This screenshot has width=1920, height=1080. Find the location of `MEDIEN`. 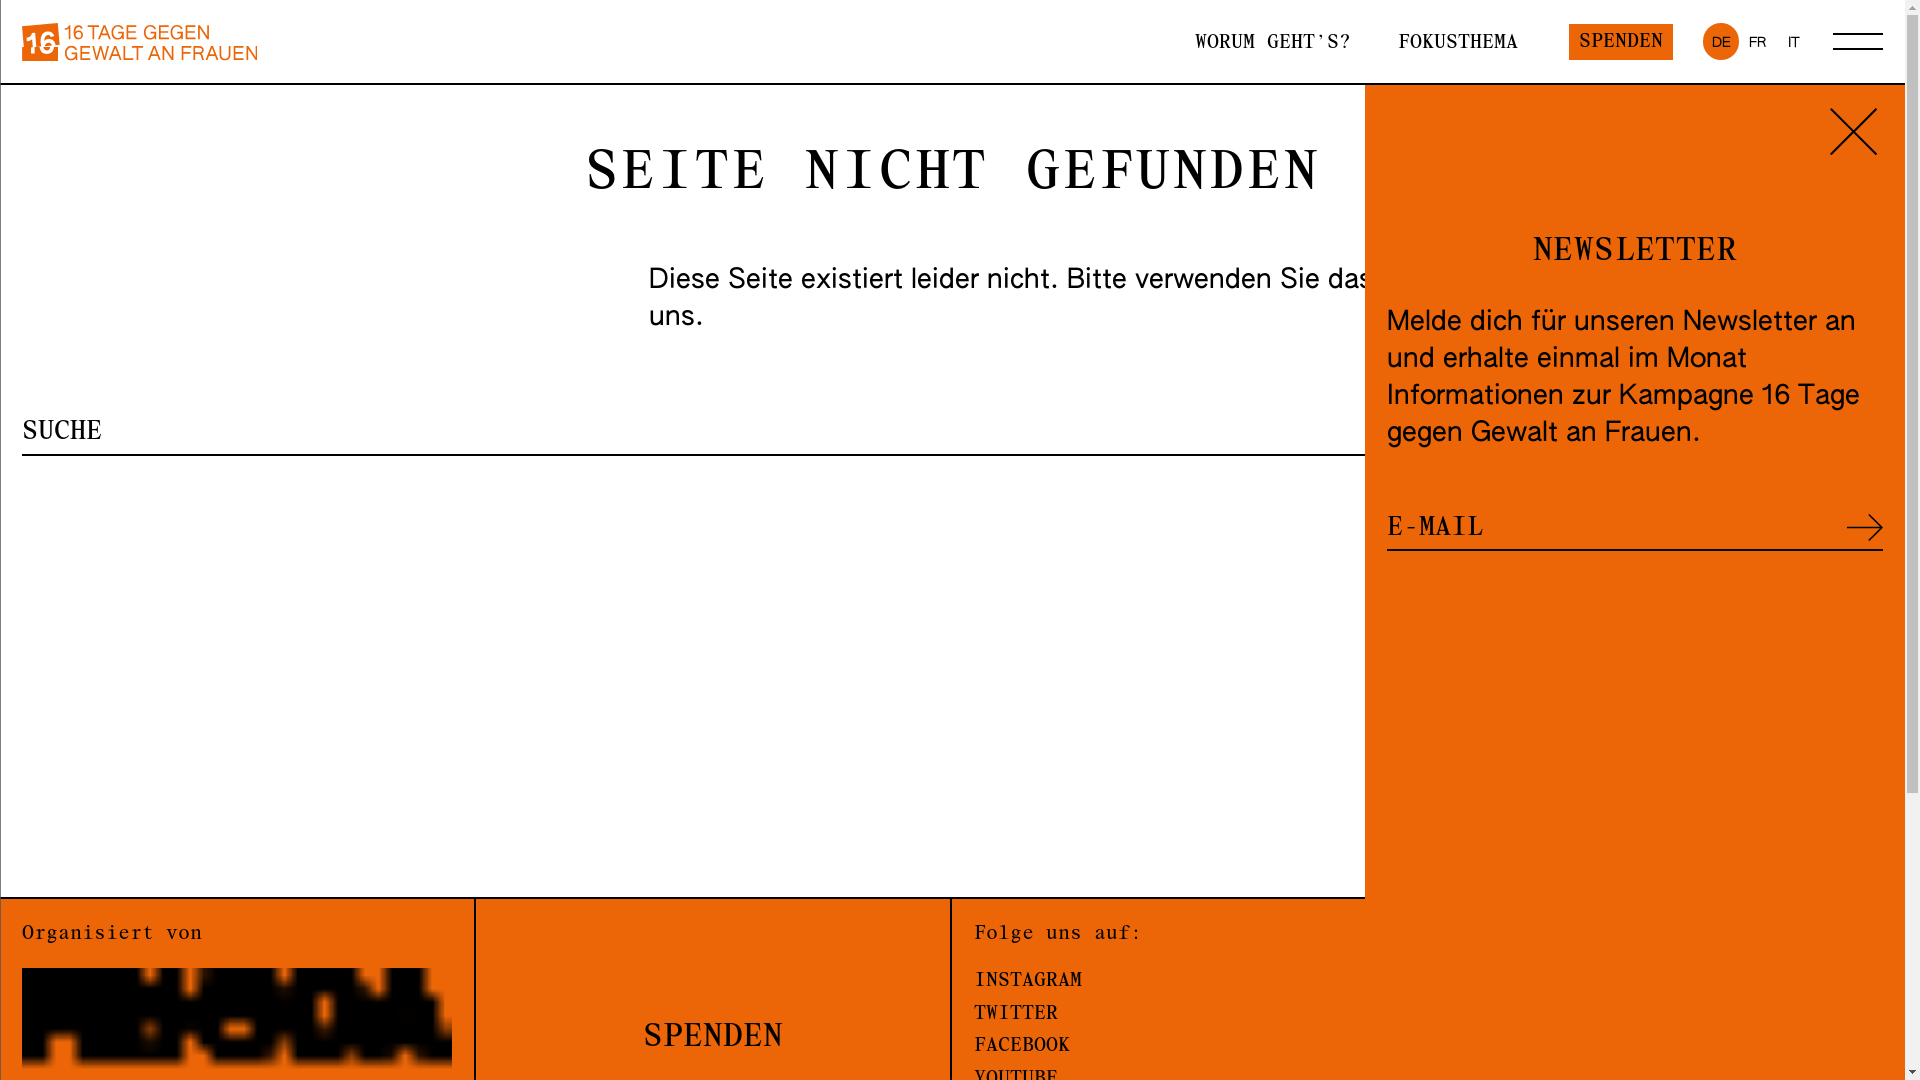

MEDIEN is located at coordinates (1667, 1031).